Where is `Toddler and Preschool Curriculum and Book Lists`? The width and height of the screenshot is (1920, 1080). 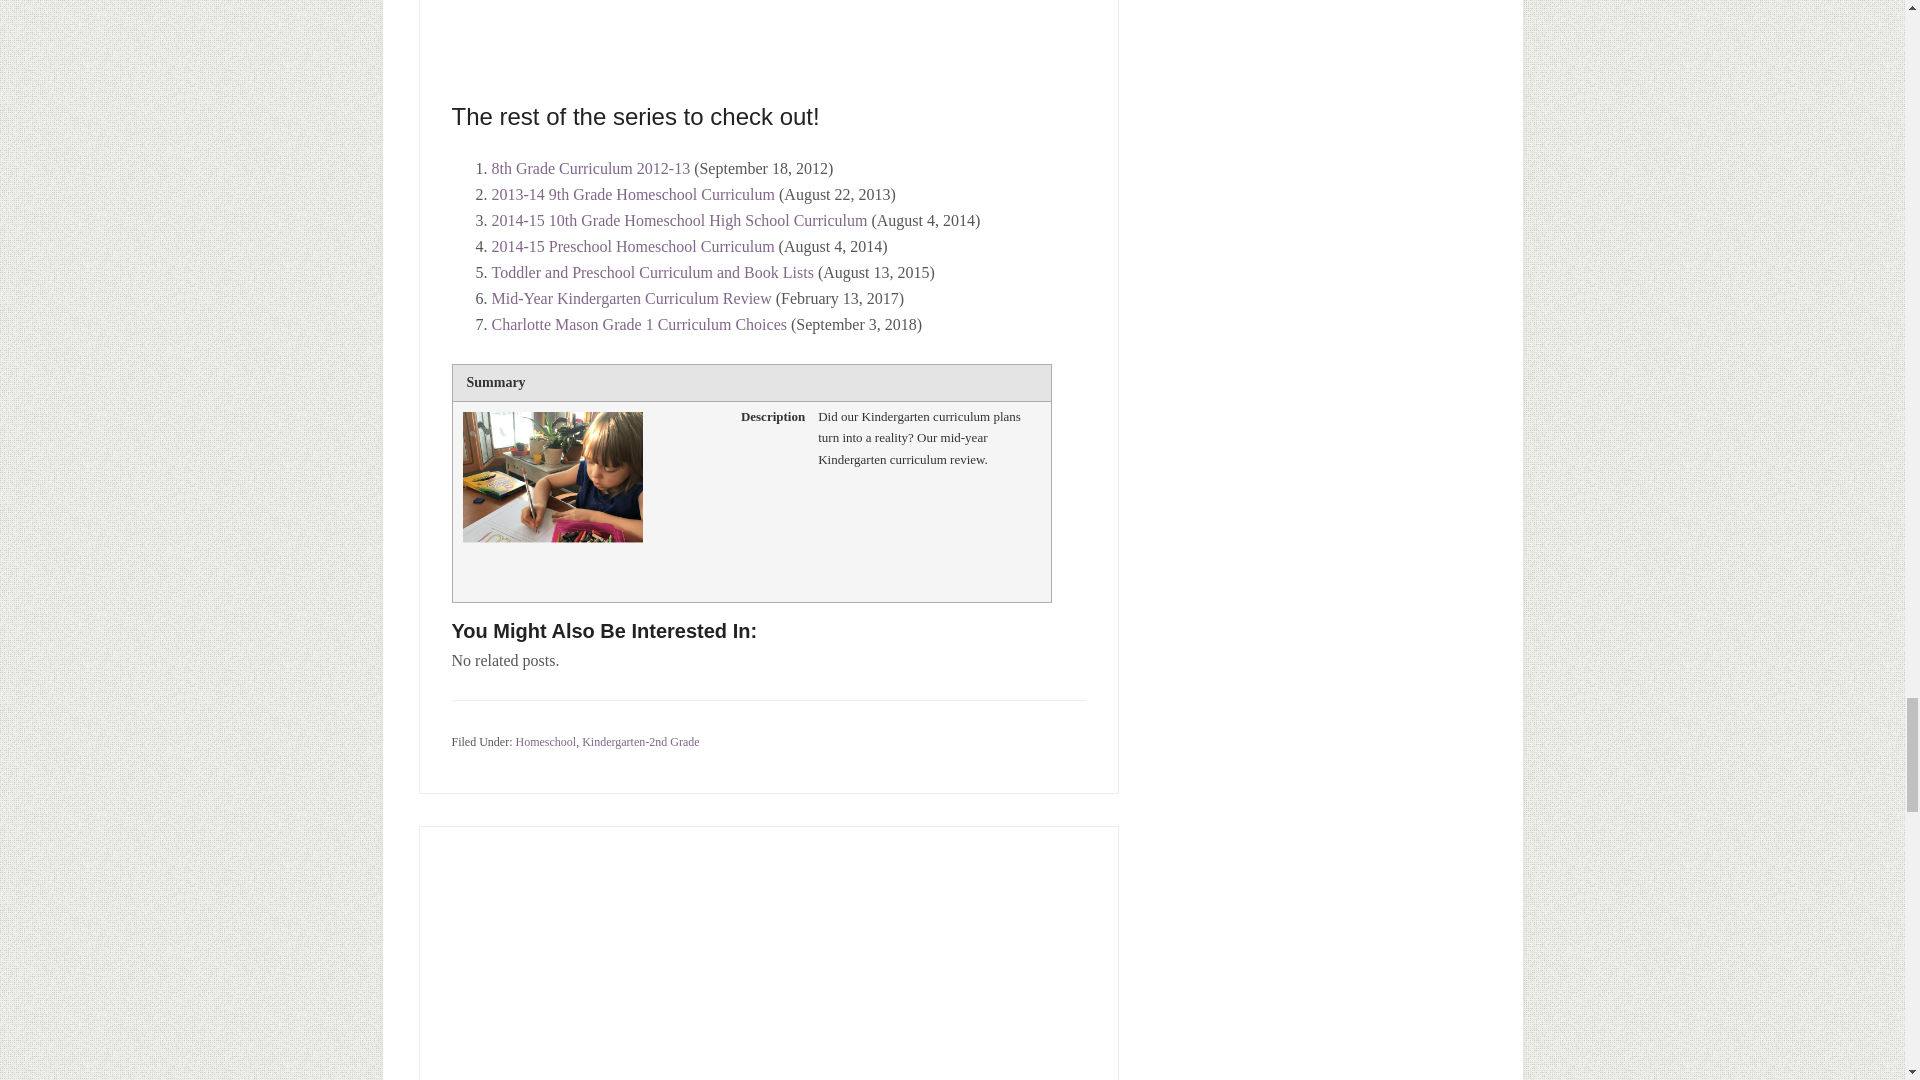
Toddler and Preschool Curriculum and Book Lists is located at coordinates (652, 272).